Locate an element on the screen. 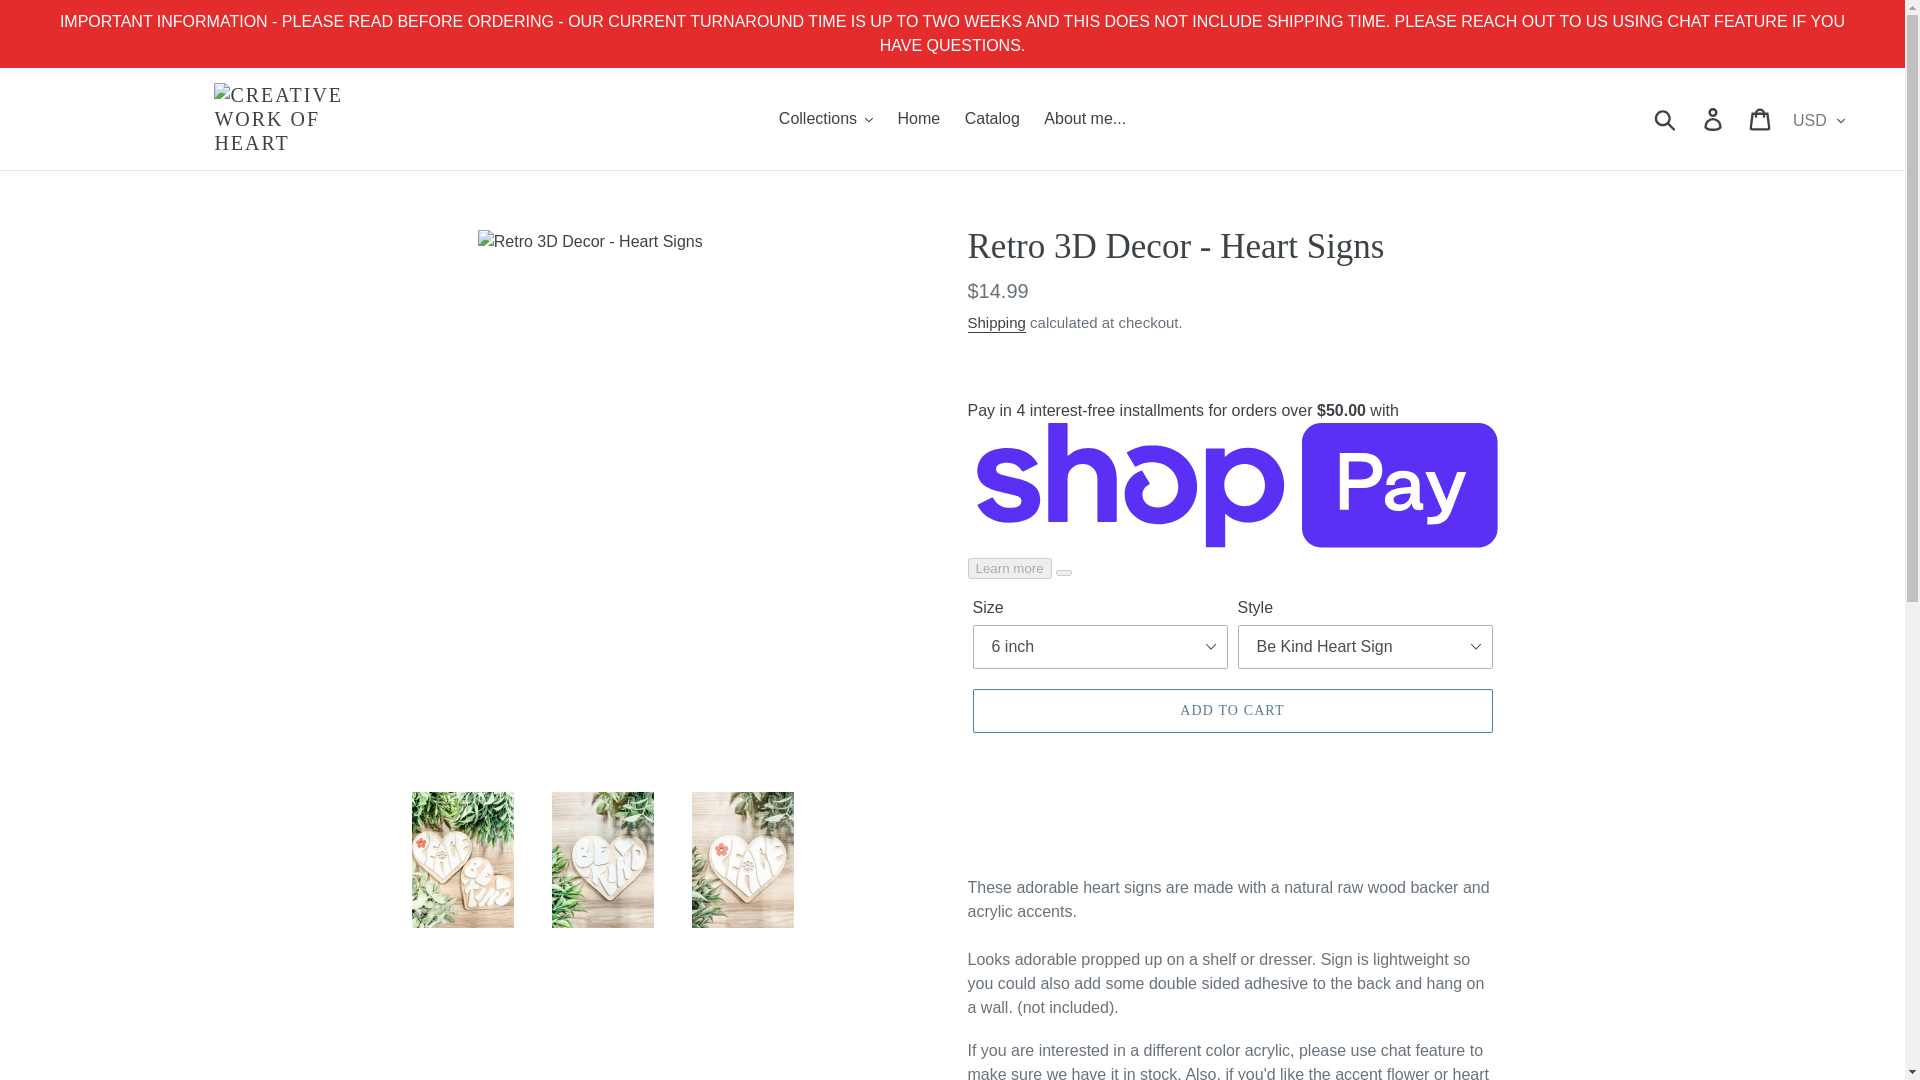  Home is located at coordinates (918, 118).